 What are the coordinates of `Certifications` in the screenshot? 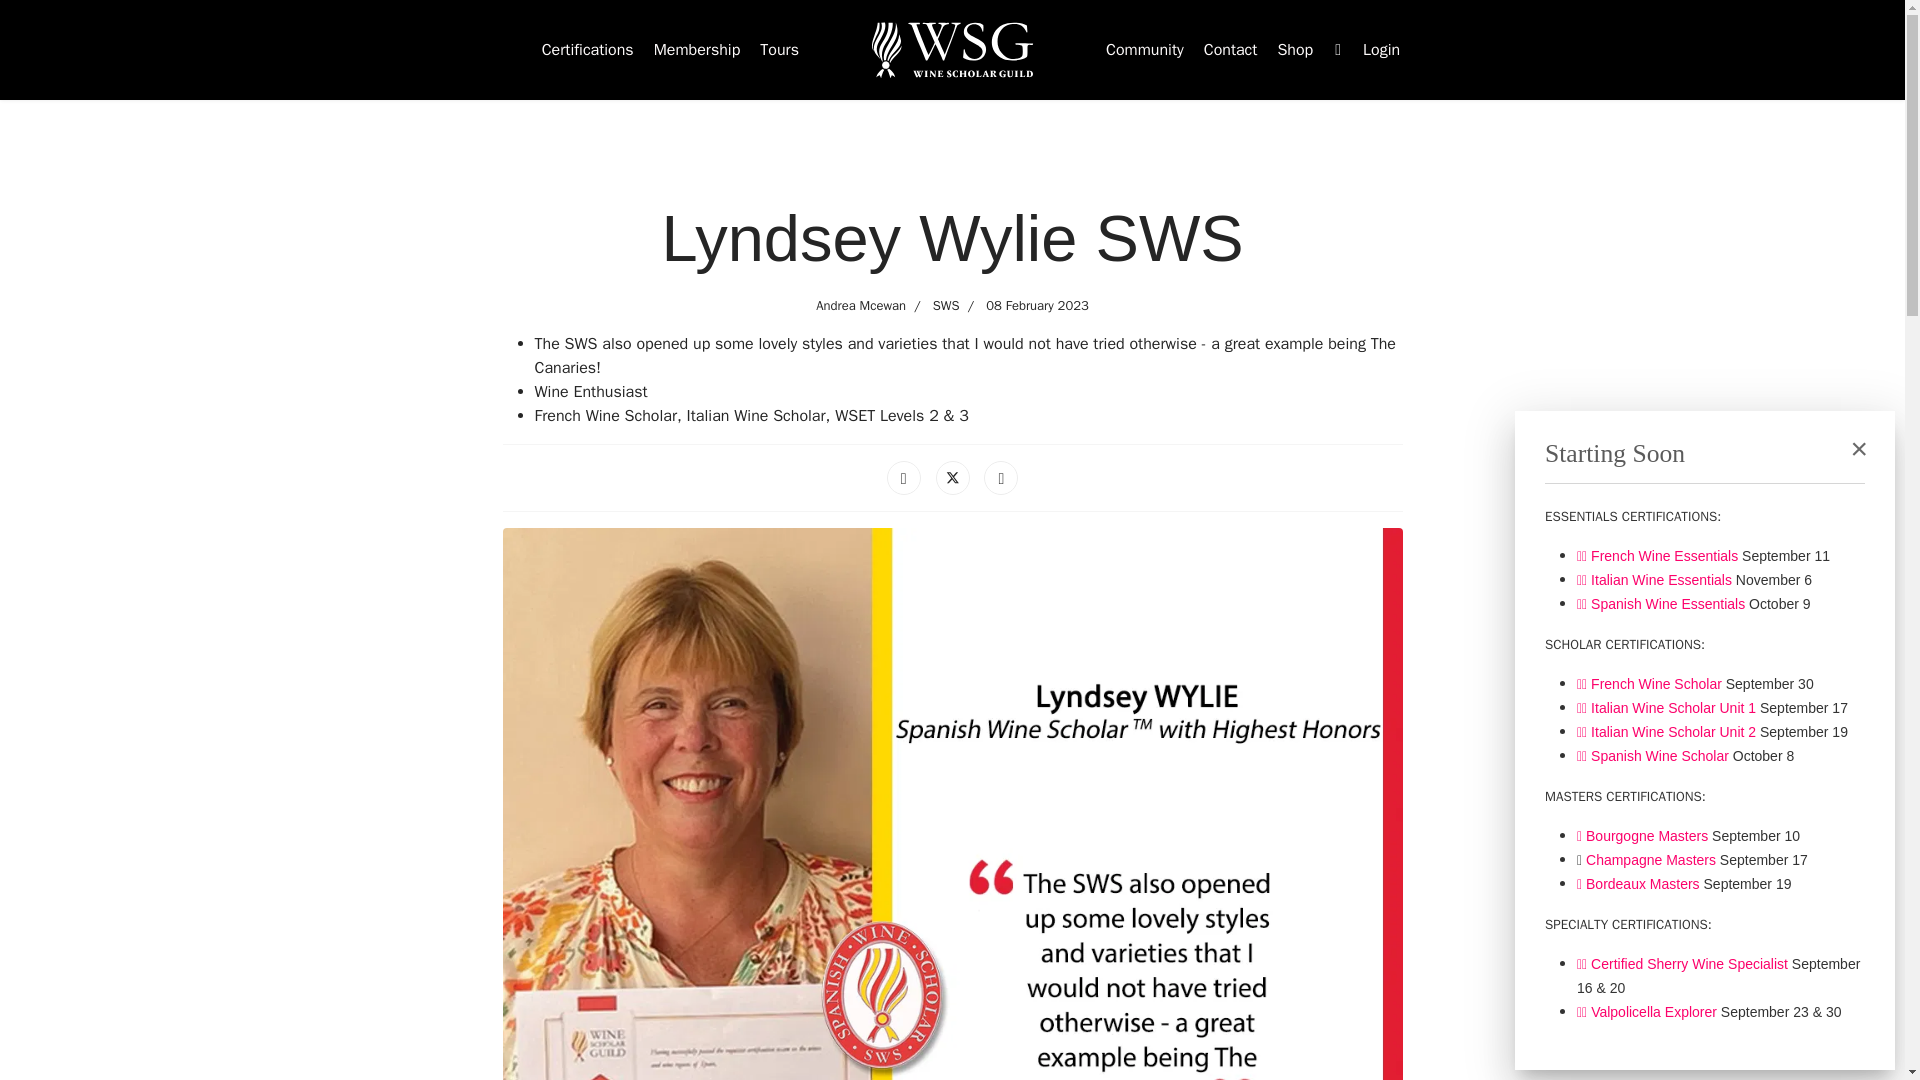 It's located at (587, 50).